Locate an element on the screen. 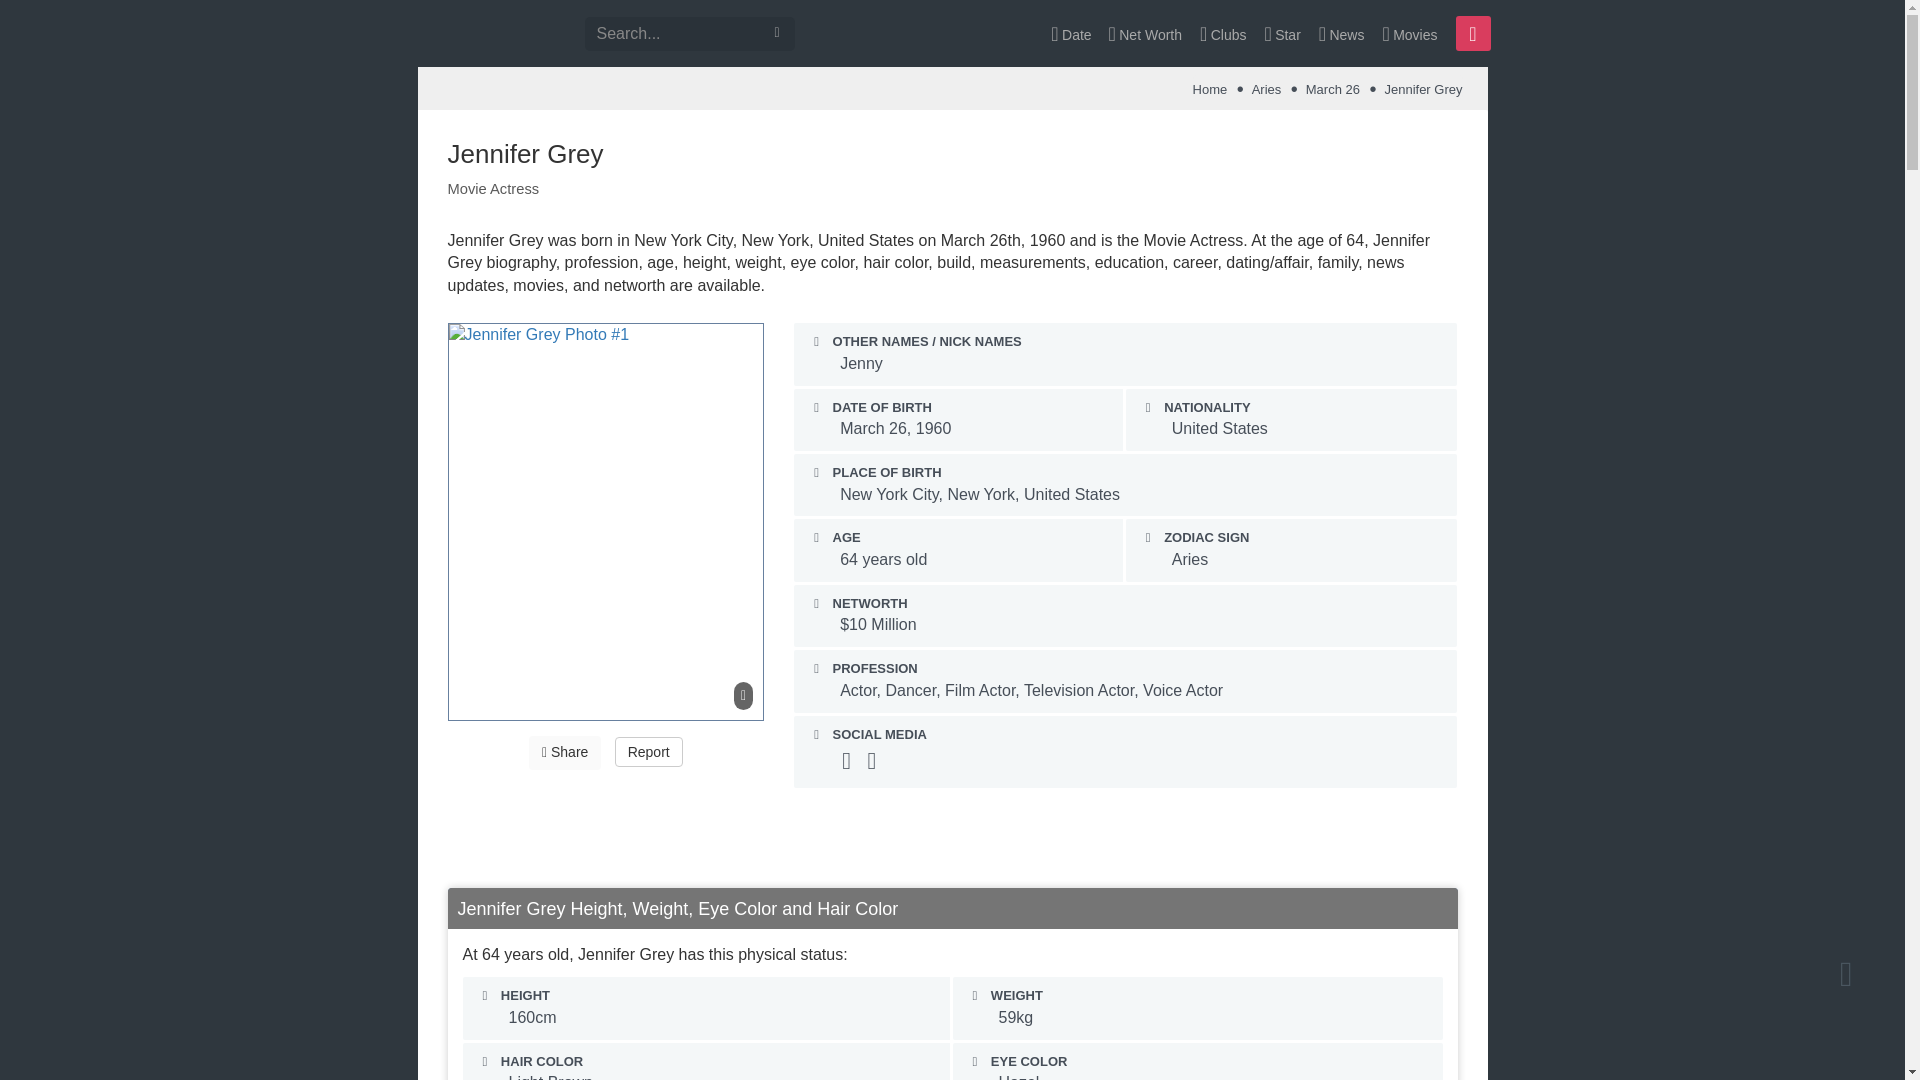 The height and width of the screenshot is (1080, 1920). Go to Home is located at coordinates (1210, 90).